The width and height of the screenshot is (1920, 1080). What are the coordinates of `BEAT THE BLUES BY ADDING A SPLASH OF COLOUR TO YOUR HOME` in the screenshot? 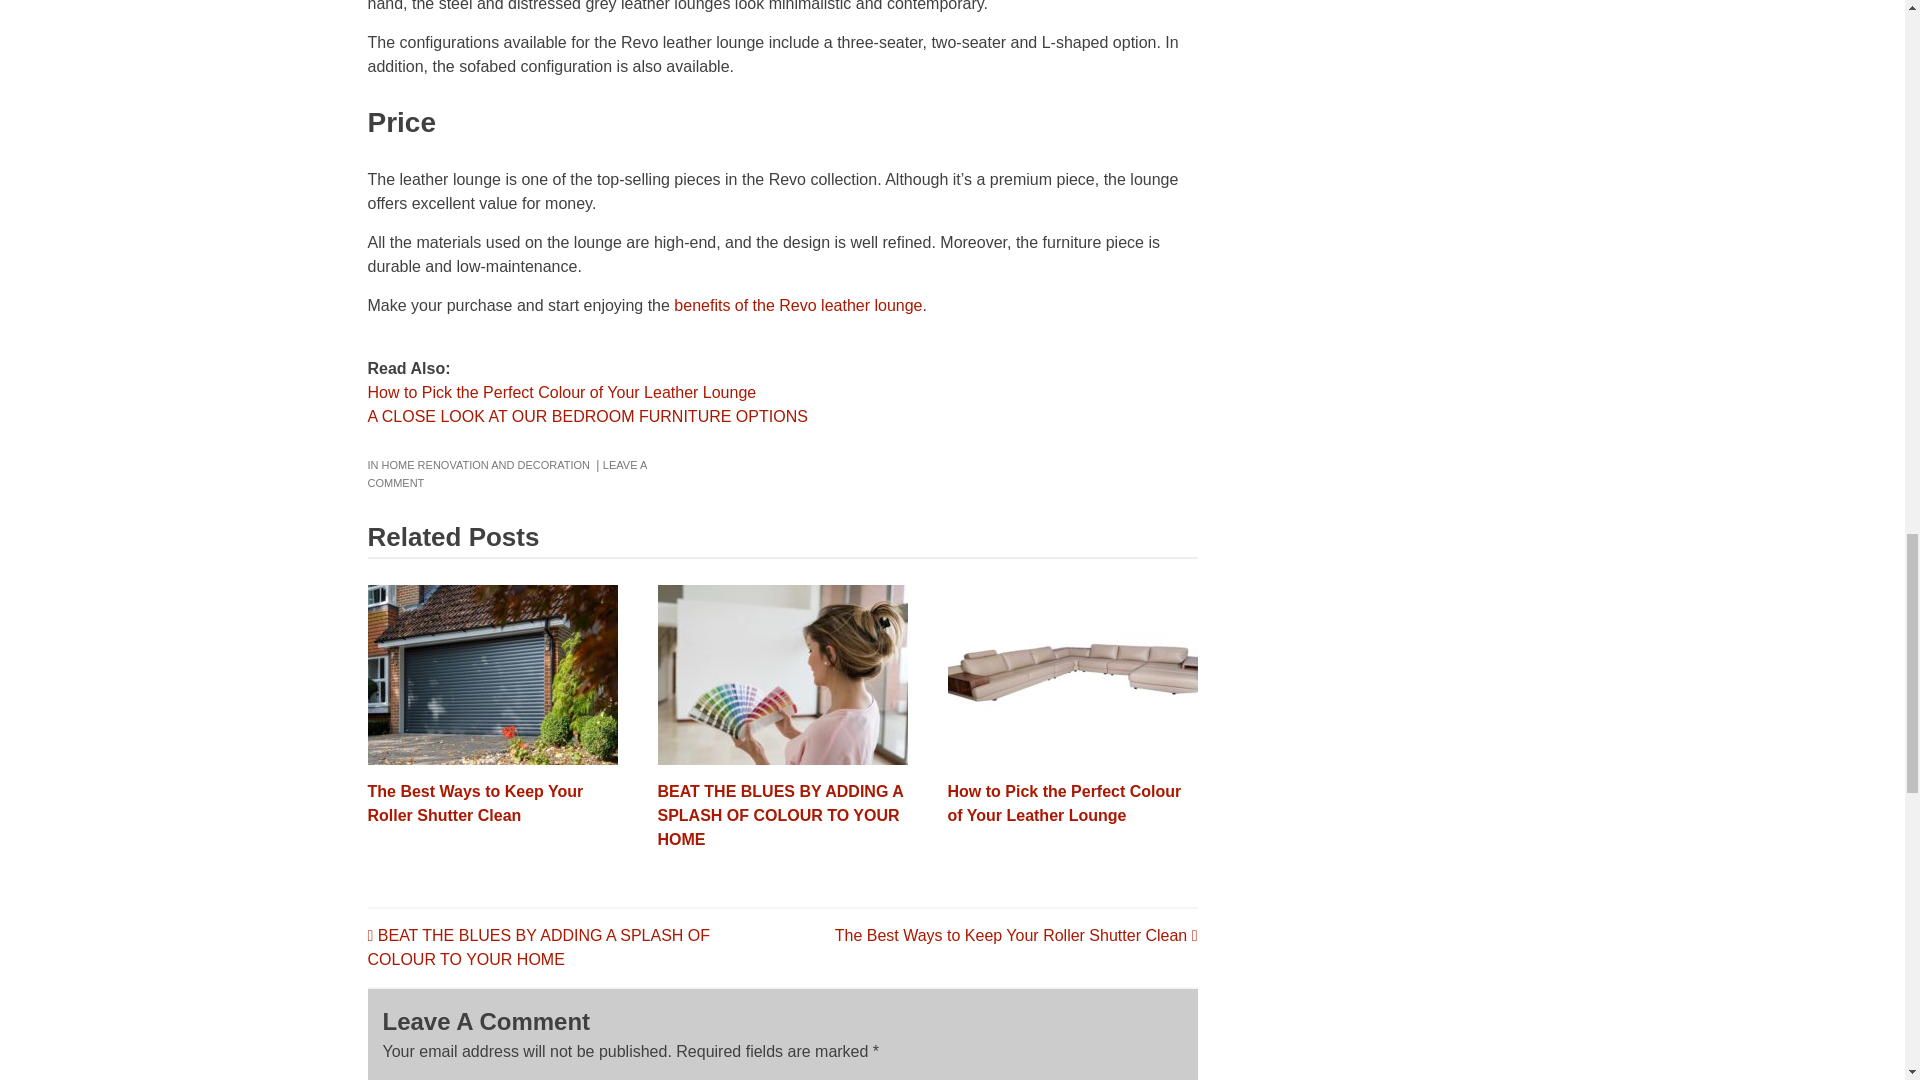 It's located at (781, 815).